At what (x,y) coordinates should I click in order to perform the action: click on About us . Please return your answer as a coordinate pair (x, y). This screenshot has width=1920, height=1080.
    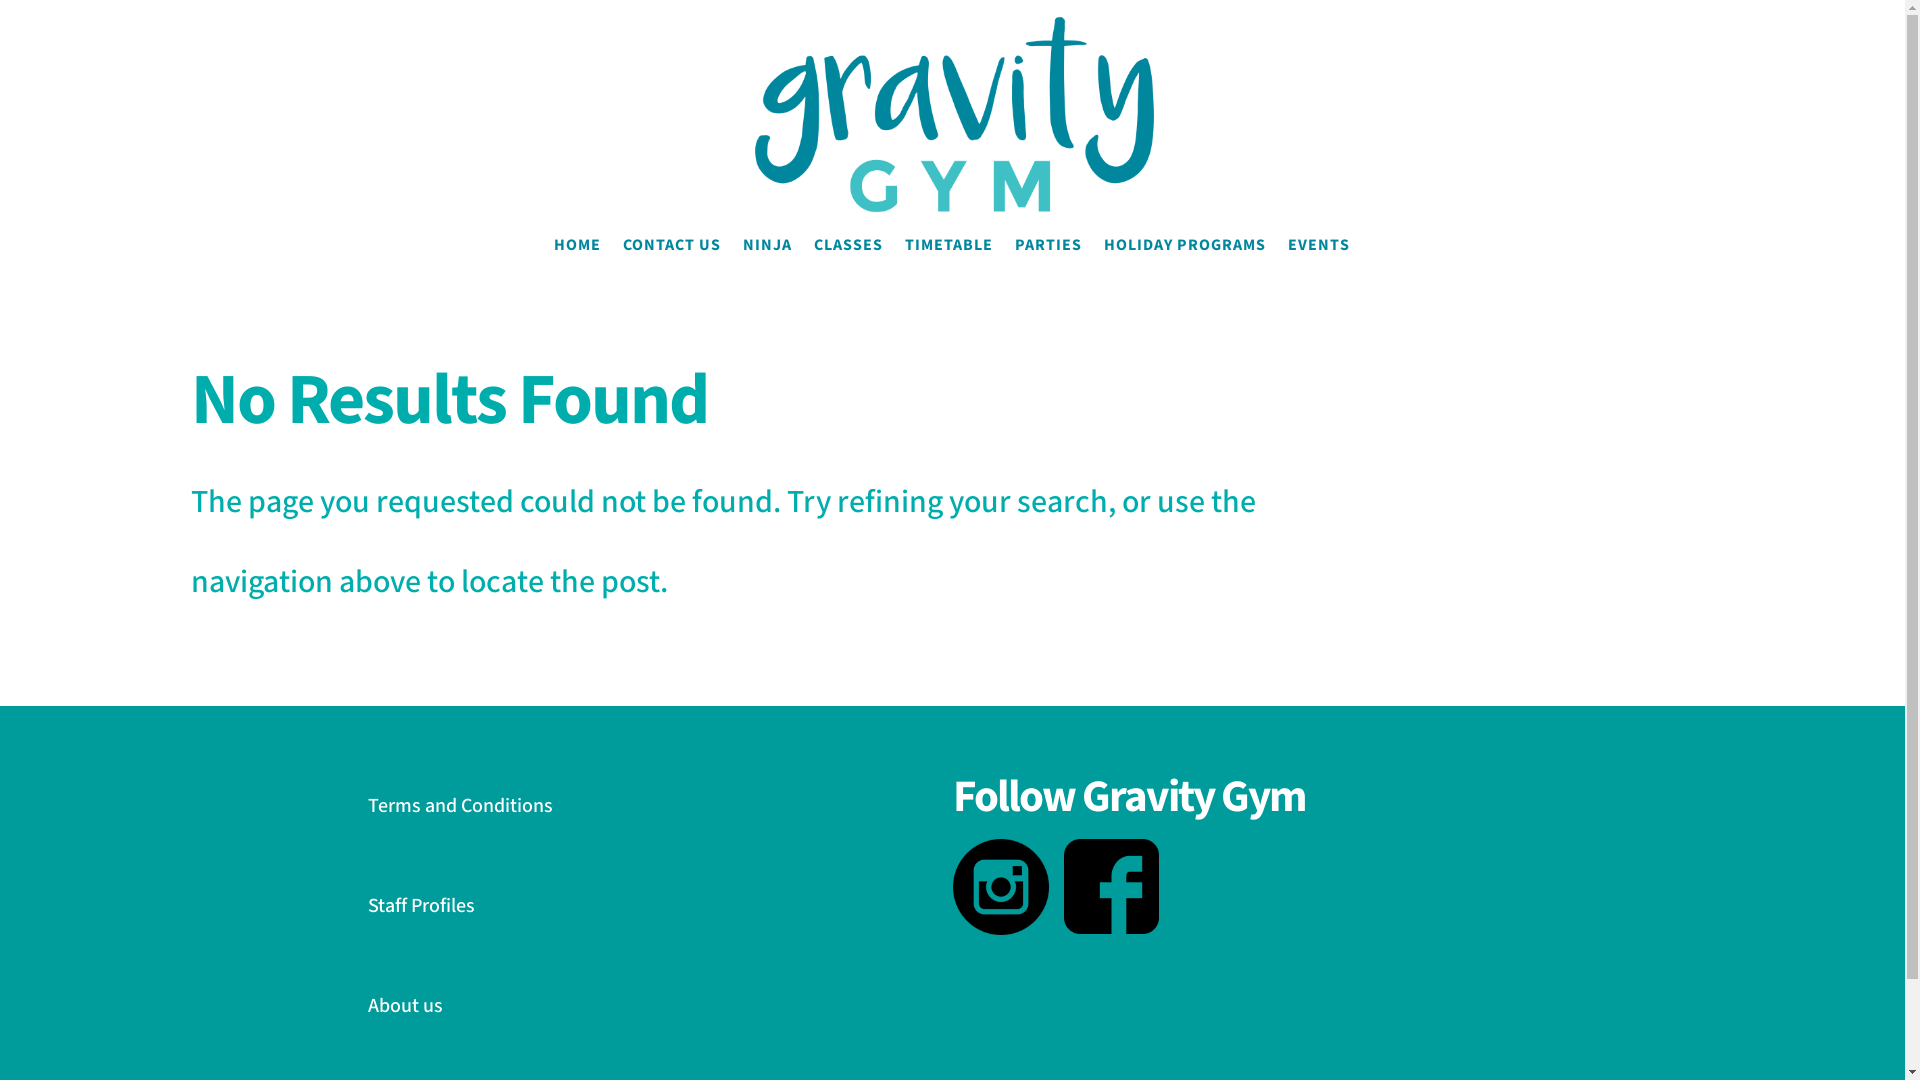
    Looking at the image, I should click on (408, 1006).